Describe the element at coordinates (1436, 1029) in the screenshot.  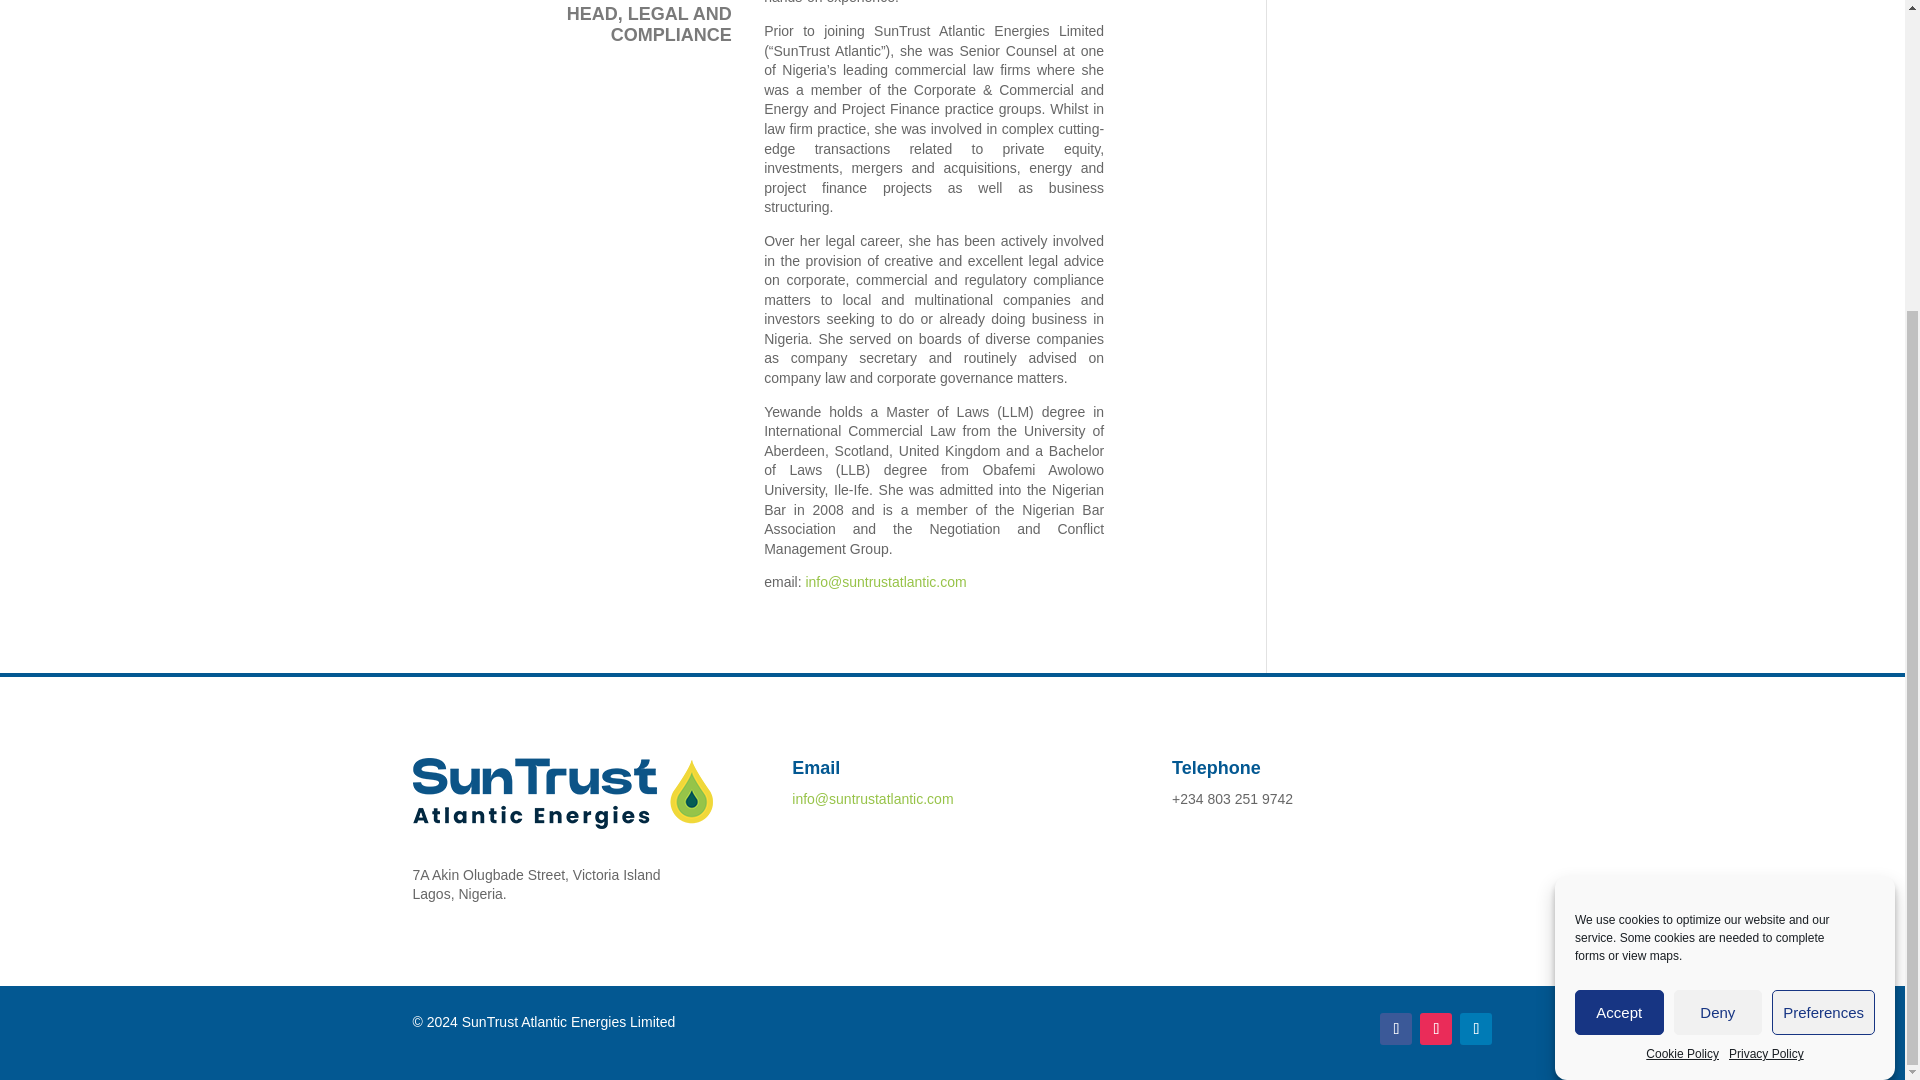
I see `Follow on Instagram` at that location.